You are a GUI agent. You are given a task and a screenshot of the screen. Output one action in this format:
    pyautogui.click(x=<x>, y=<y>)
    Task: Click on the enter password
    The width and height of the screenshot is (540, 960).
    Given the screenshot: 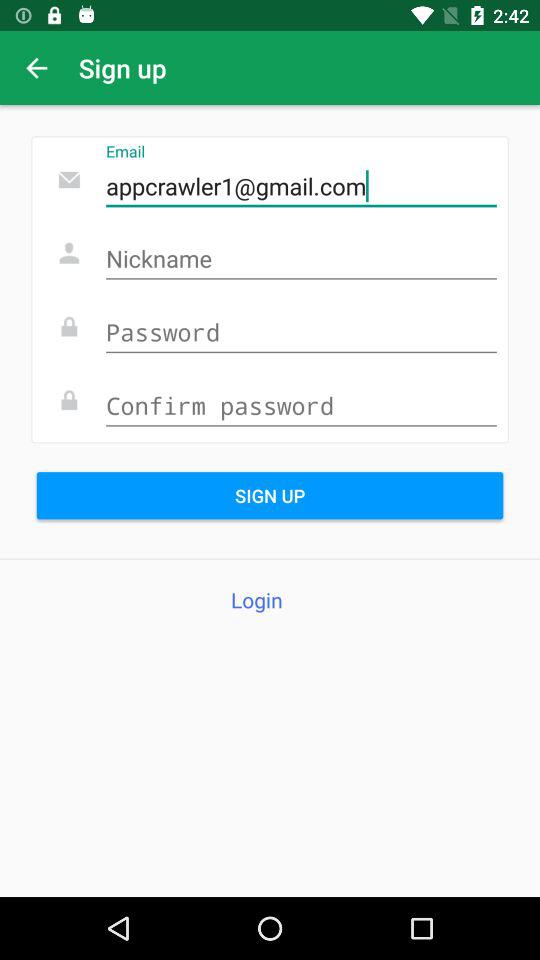 What is the action you would take?
    pyautogui.click(x=301, y=334)
    